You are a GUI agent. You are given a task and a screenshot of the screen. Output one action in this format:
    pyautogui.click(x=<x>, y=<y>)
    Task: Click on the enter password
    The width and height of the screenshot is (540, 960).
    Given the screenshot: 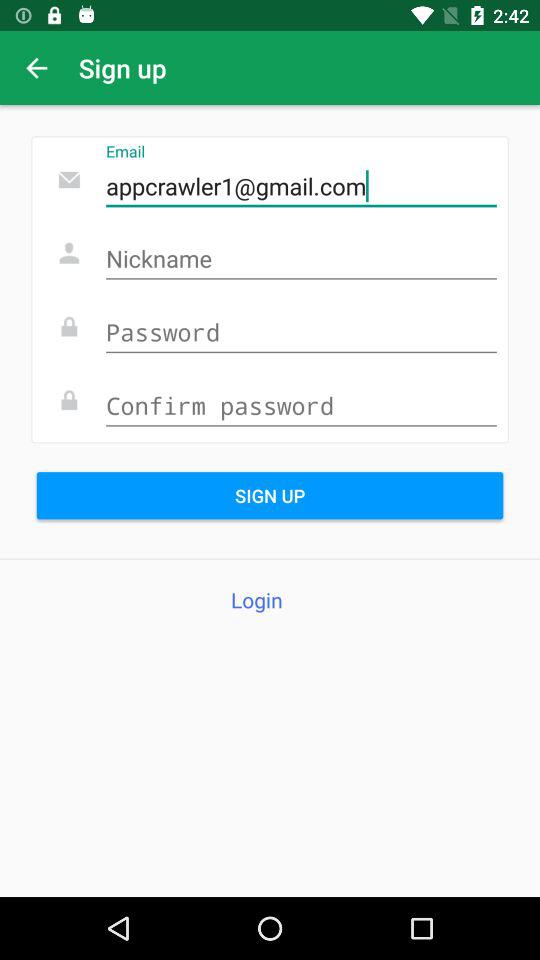 What is the action you would take?
    pyautogui.click(x=301, y=334)
    